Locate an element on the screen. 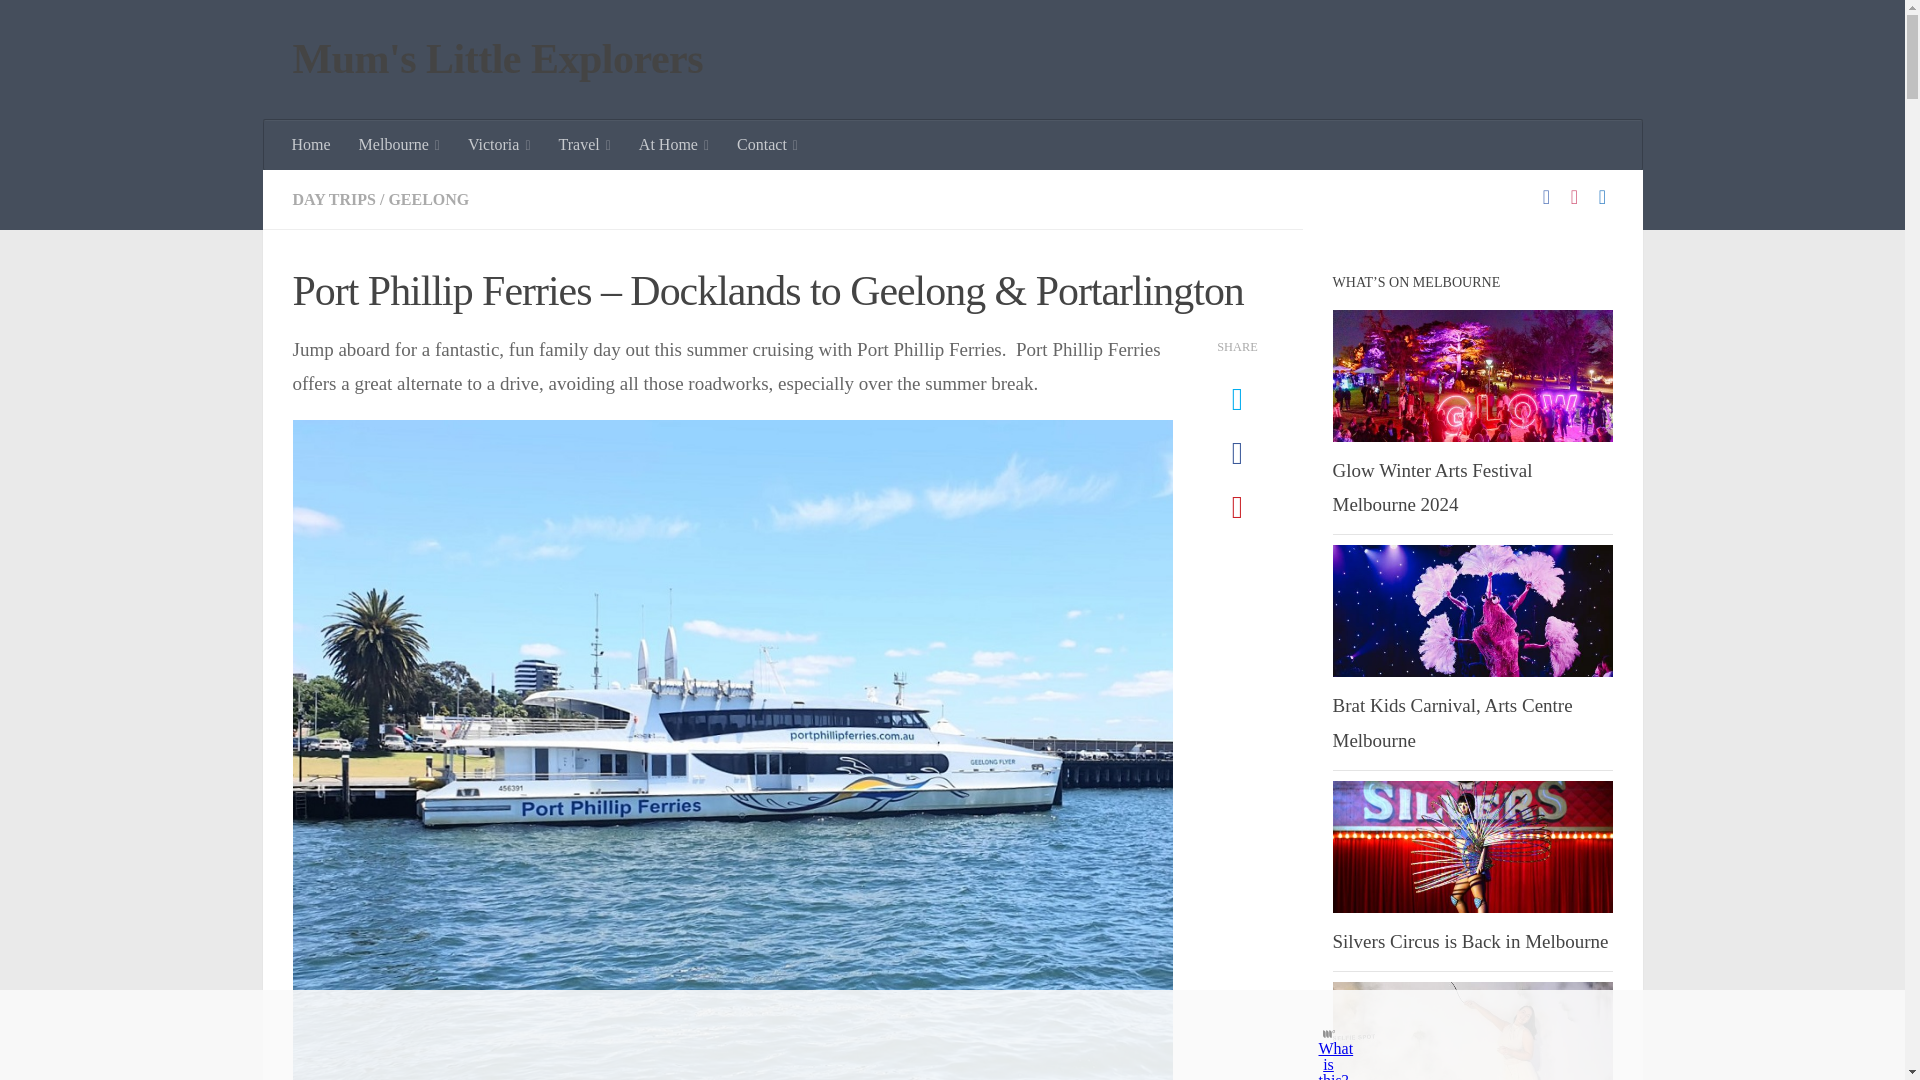  Join our Community Group is located at coordinates (1602, 196).